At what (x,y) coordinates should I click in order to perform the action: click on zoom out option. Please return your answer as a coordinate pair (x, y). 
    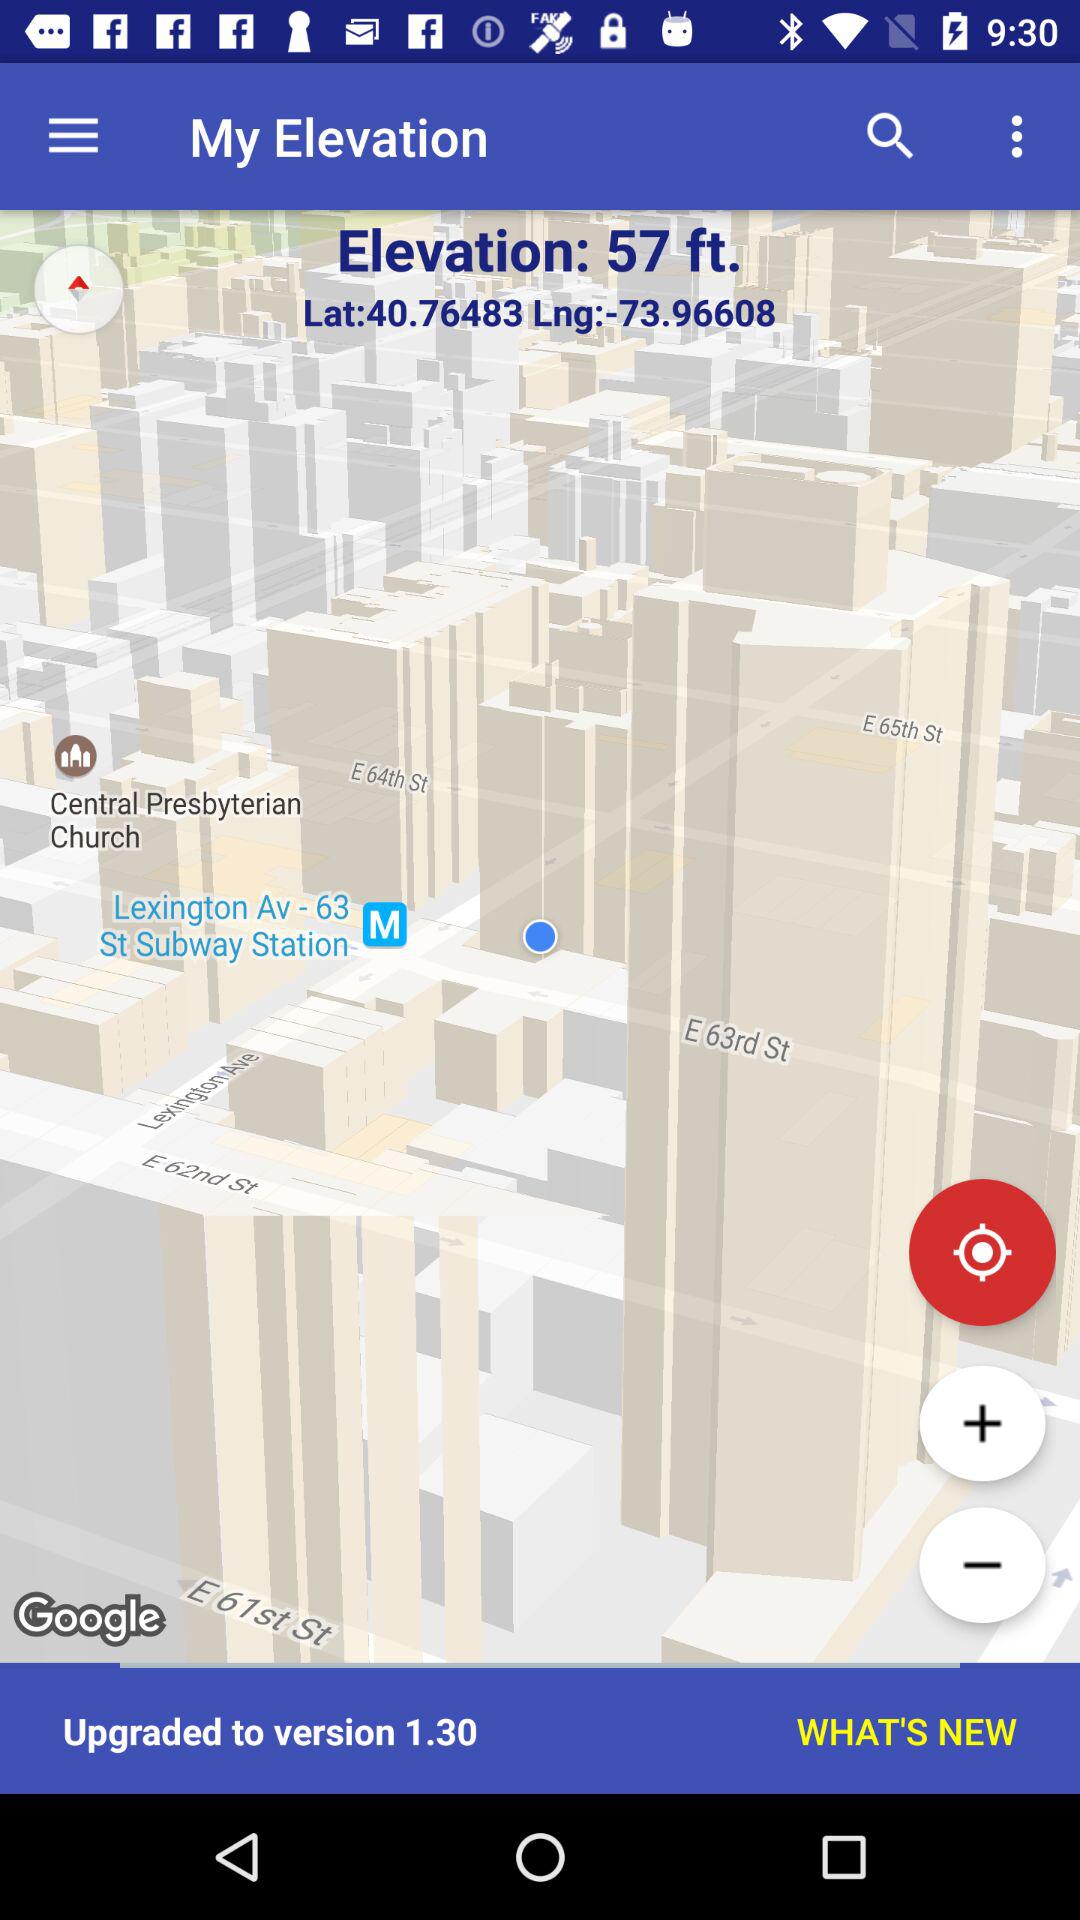
    Looking at the image, I should click on (982, 1565).